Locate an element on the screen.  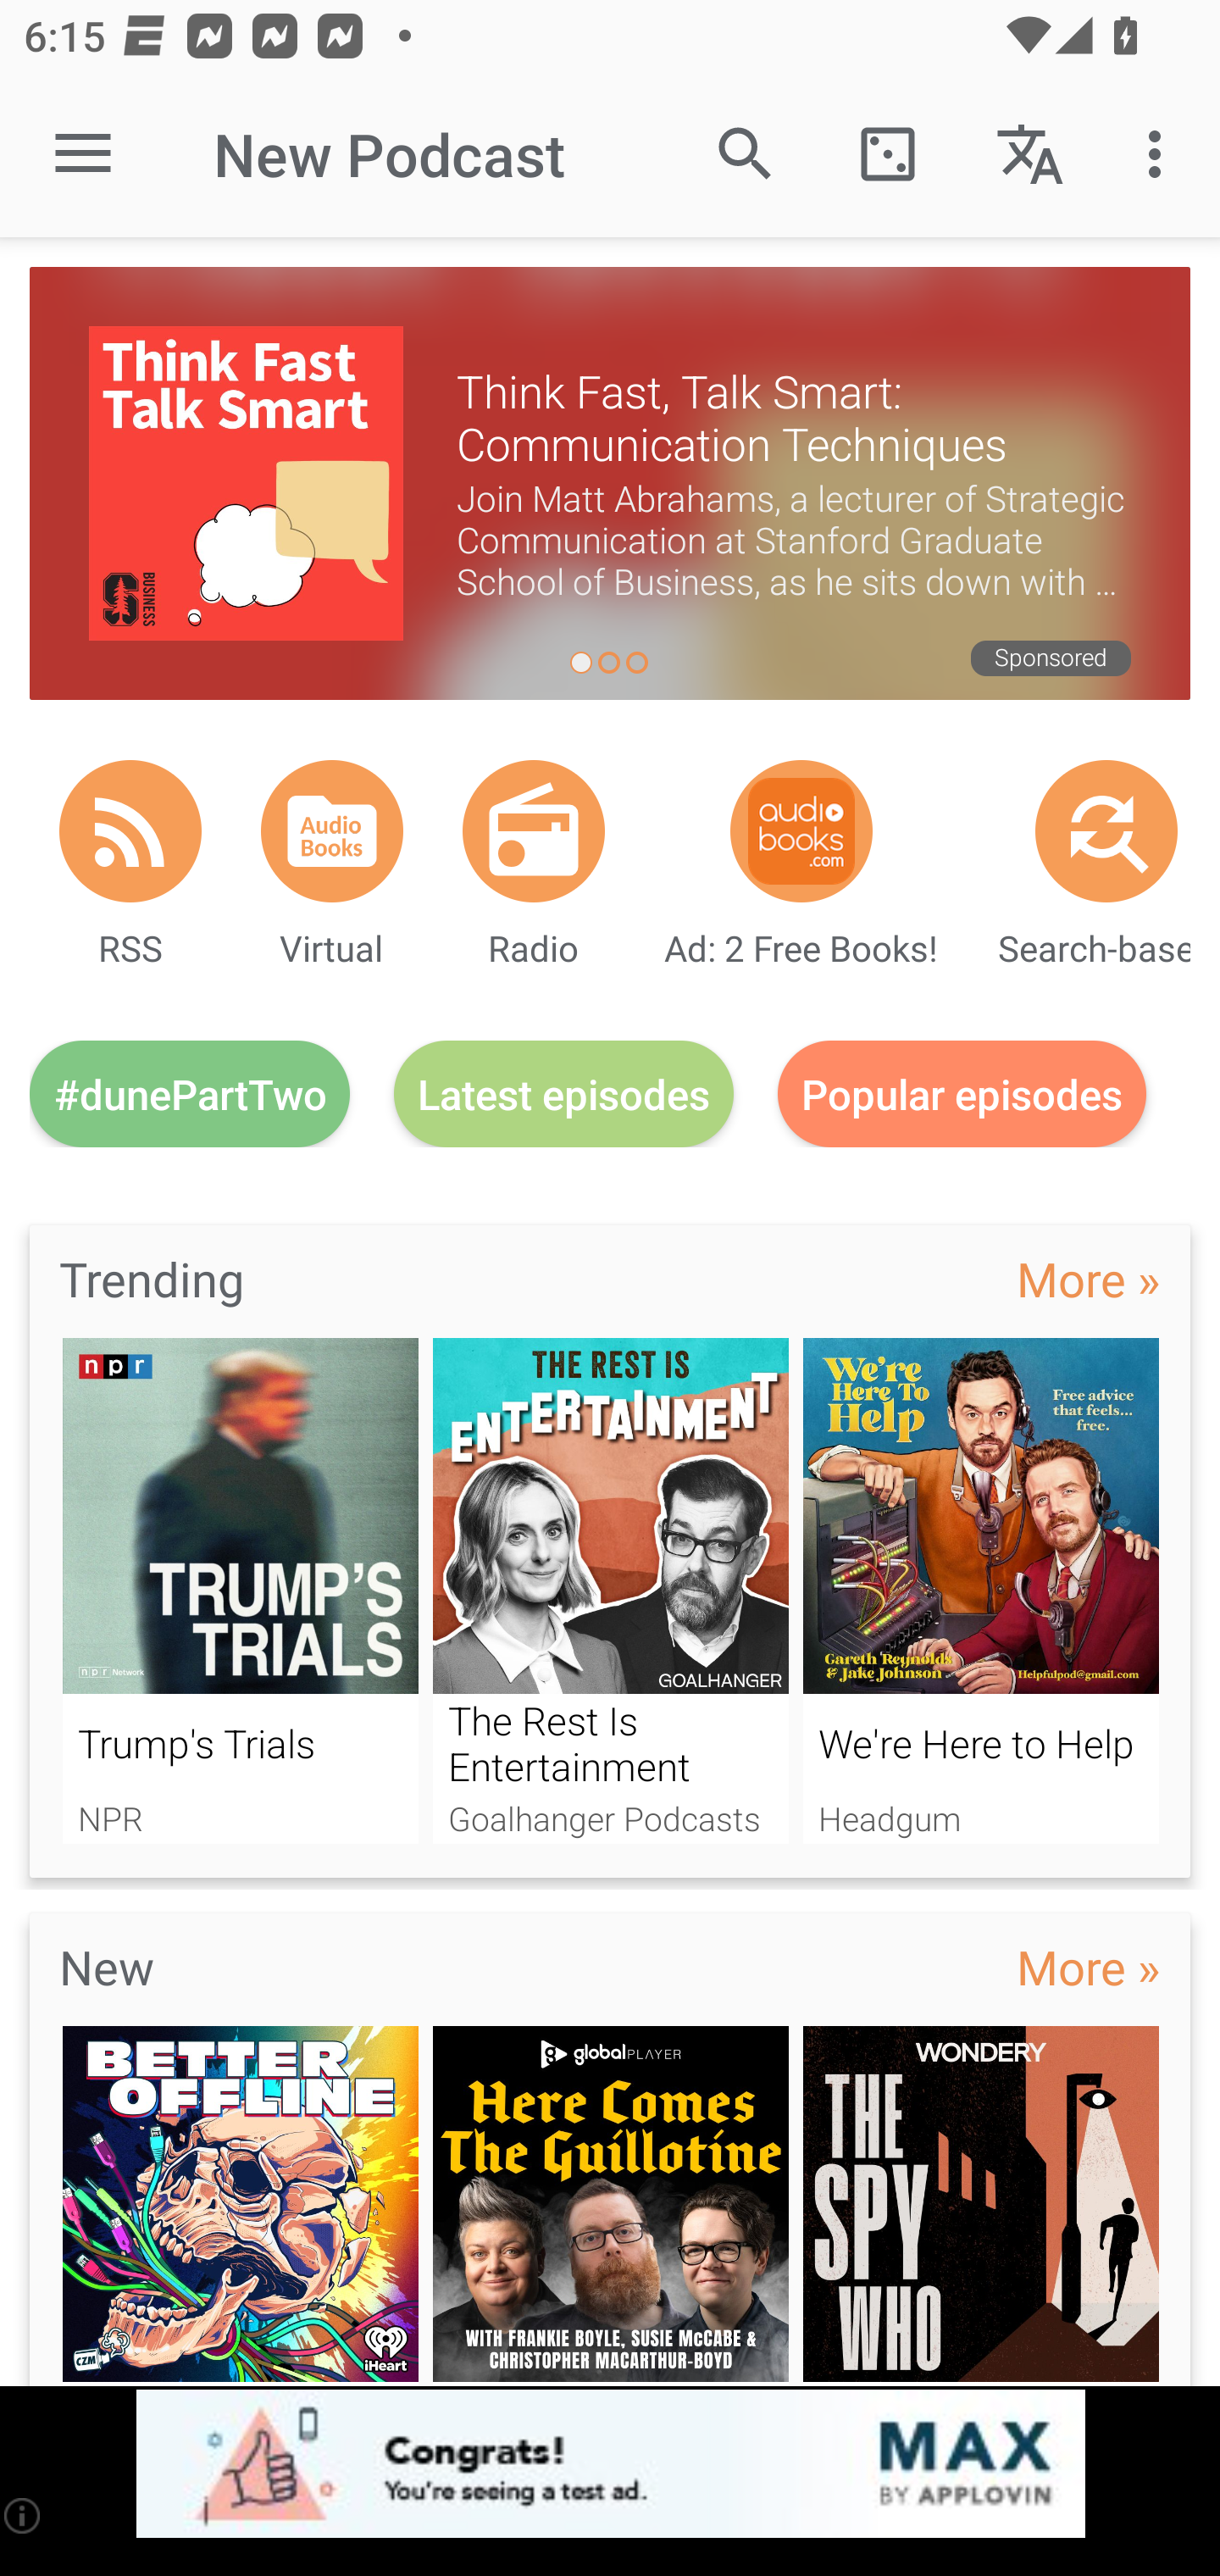
Virtual is located at coordinates (332, 830).